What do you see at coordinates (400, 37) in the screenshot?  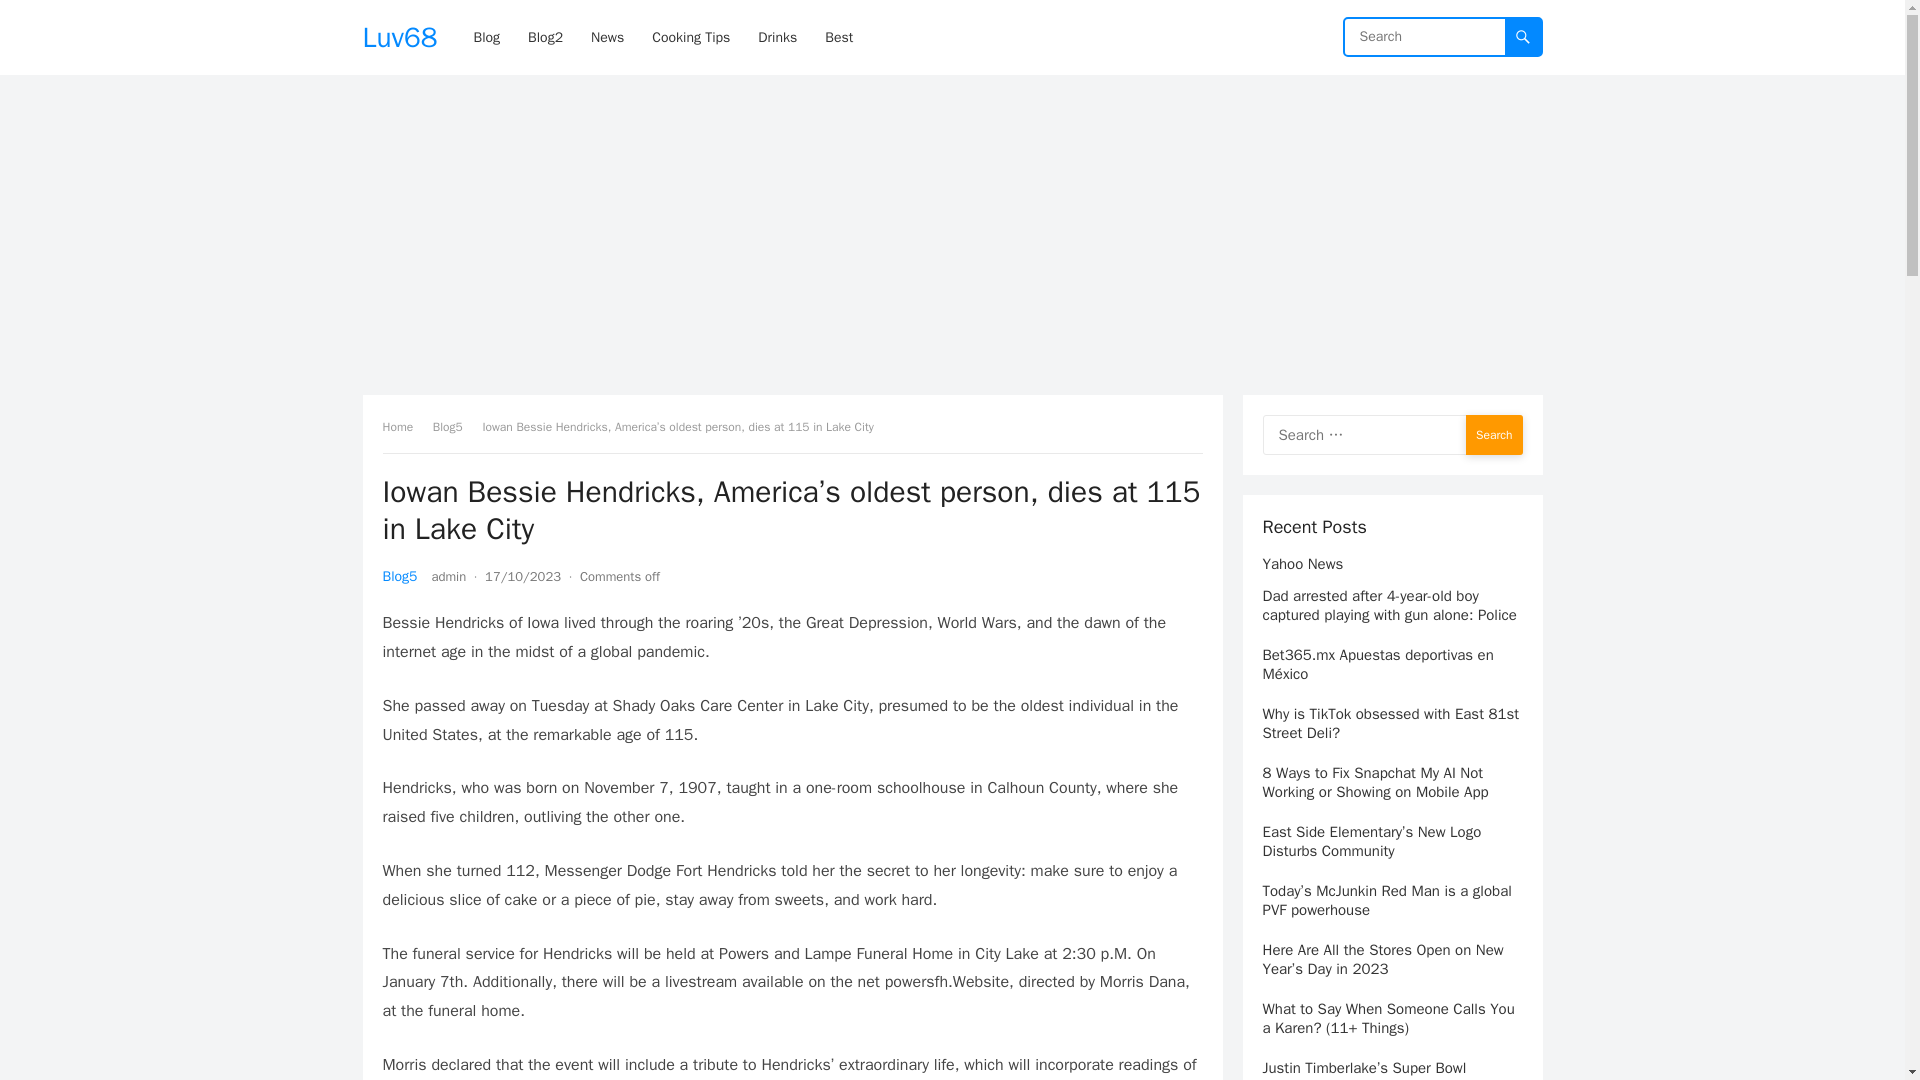 I see `Luv68` at bounding box center [400, 37].